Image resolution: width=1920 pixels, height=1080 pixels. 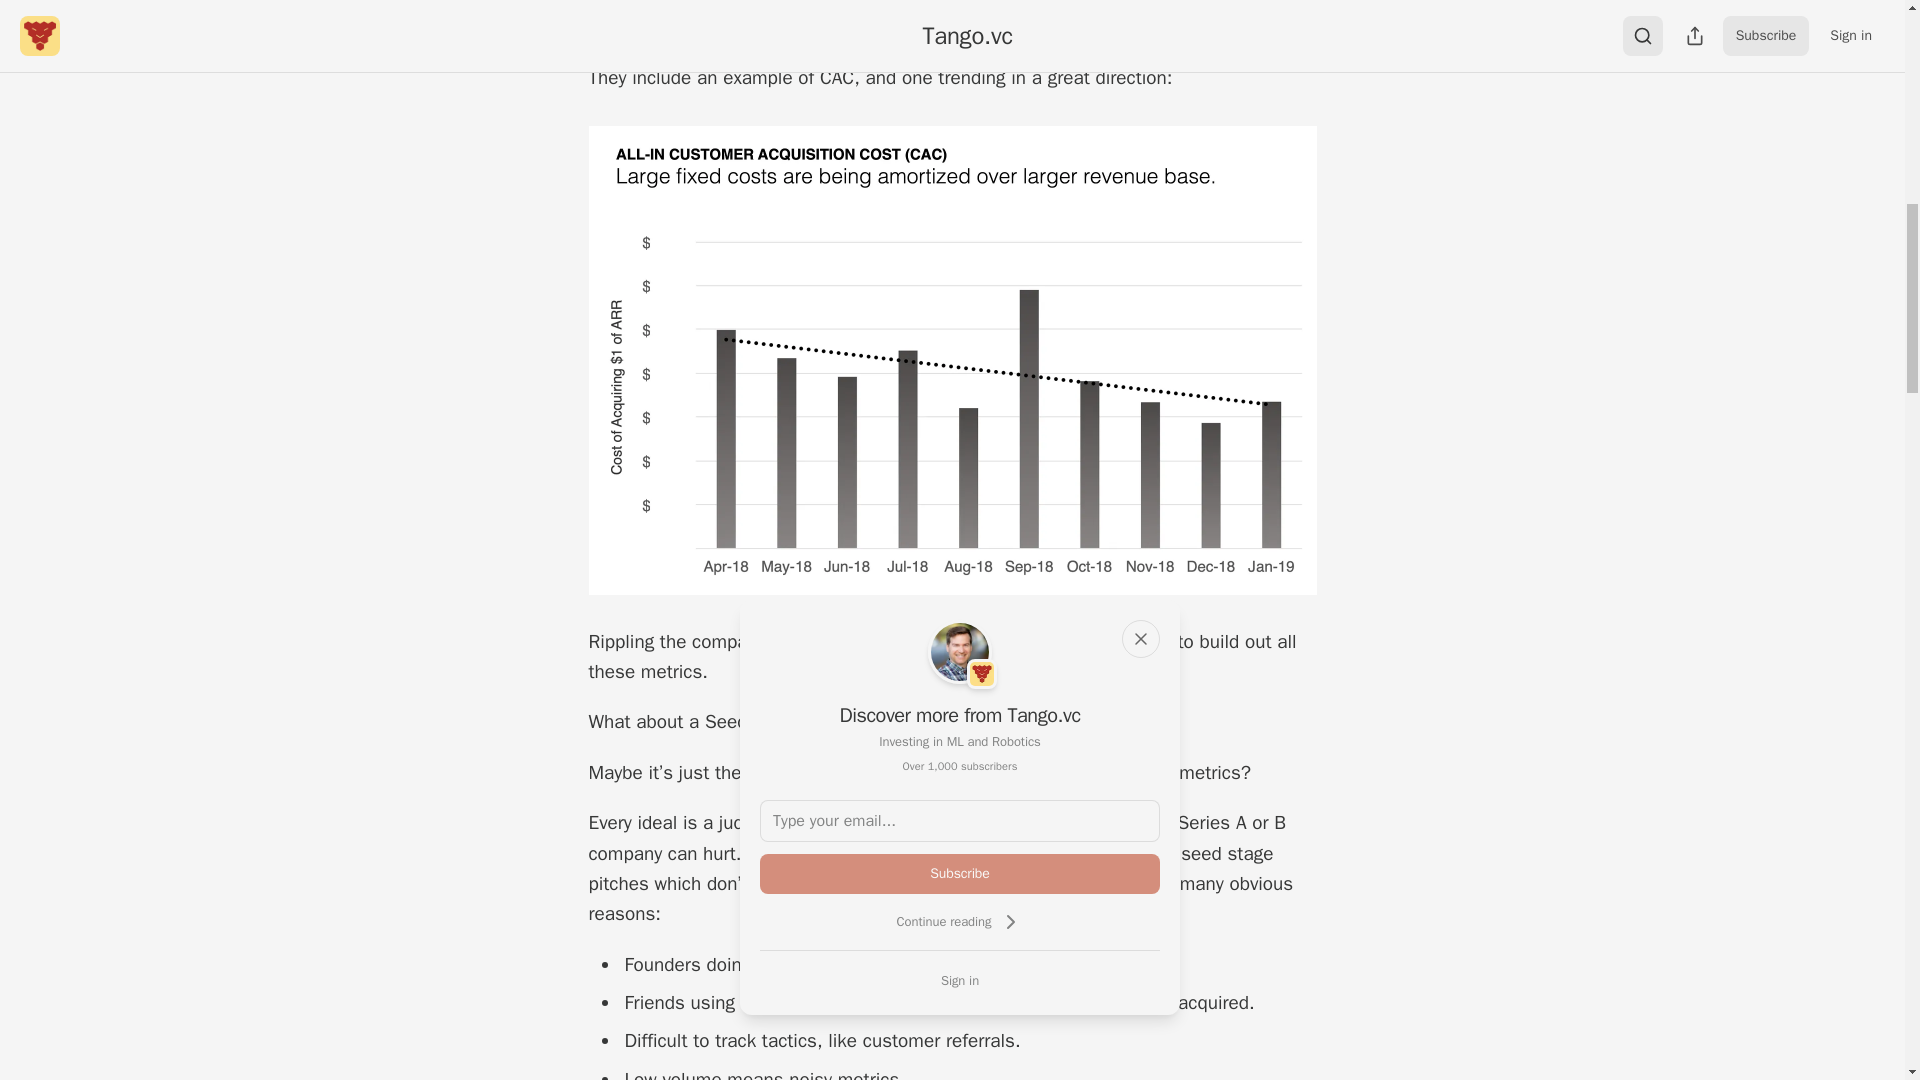 What do you see at coordinates (960, 980) in the screenshot?
I see `Sign in` at bounding box center [960, 980].